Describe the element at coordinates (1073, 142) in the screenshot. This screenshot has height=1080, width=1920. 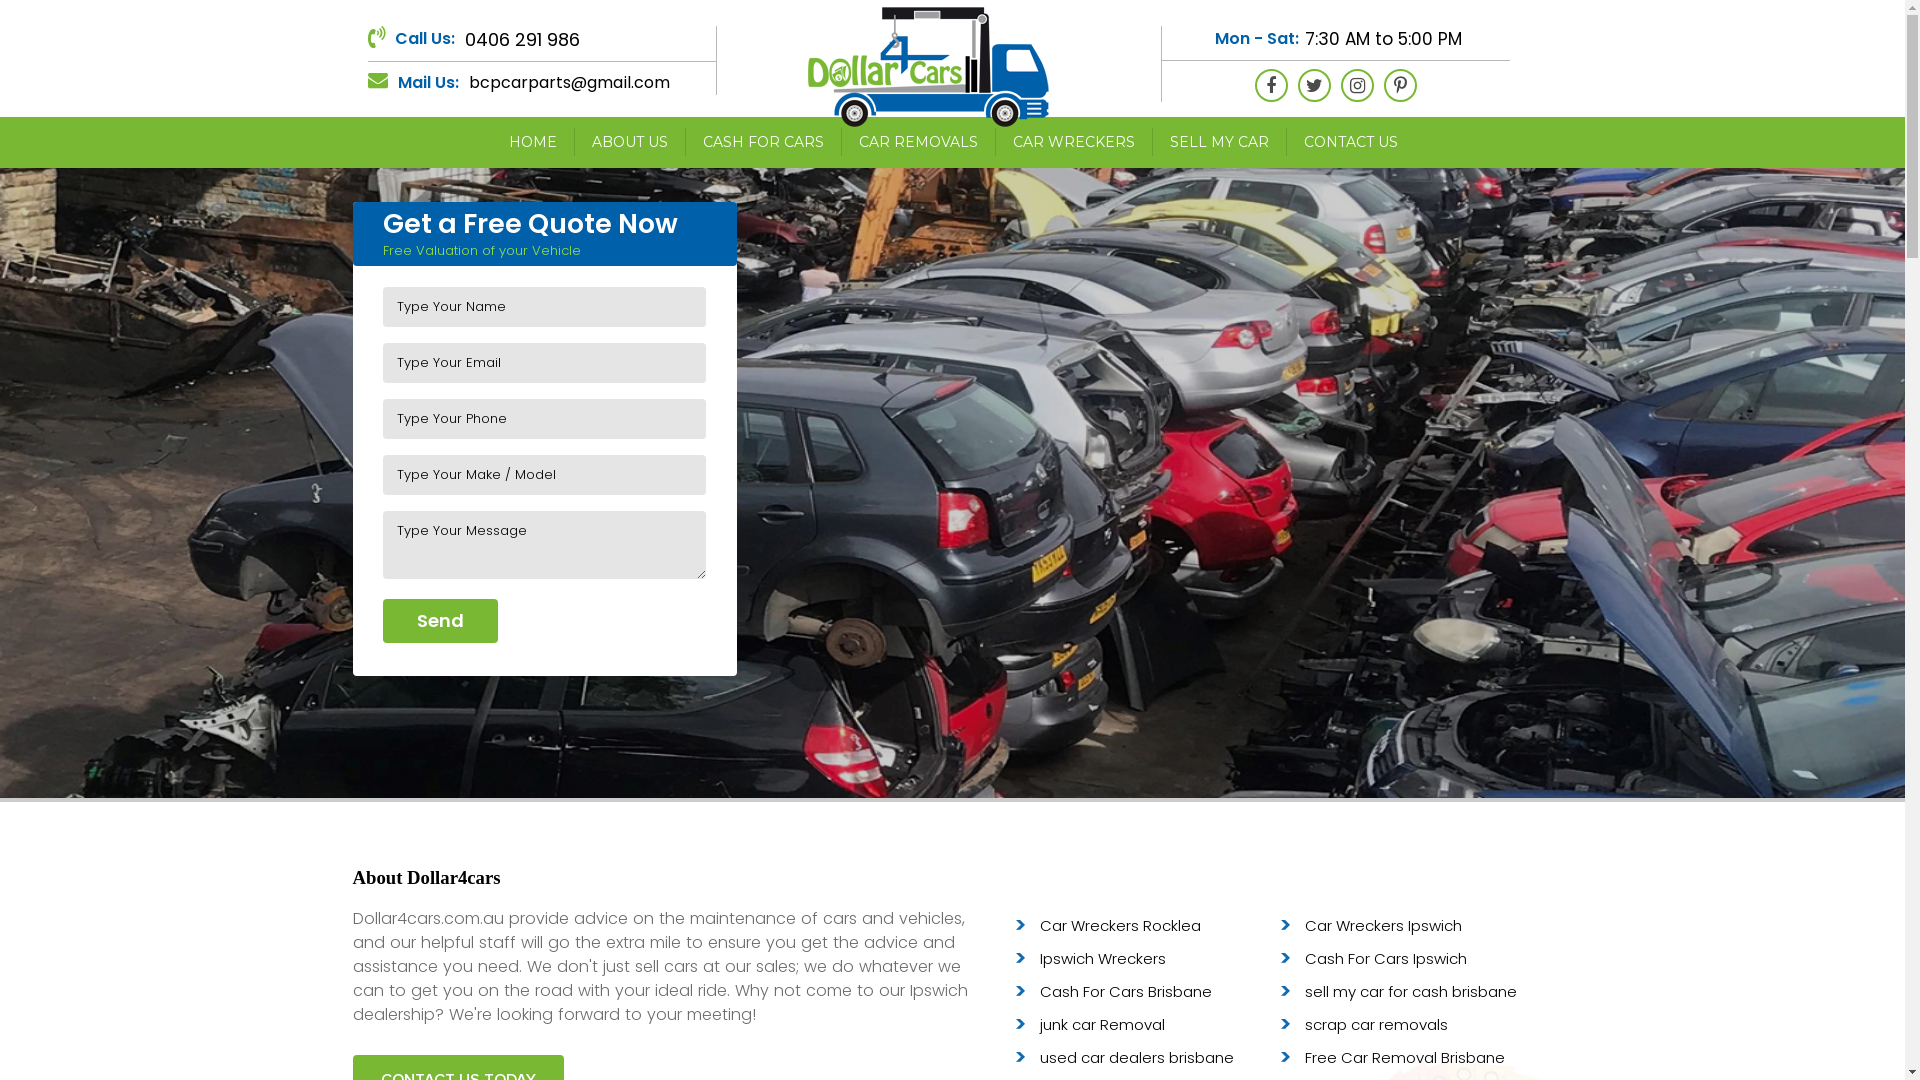
I see `CAR WRECKERS` at that location.